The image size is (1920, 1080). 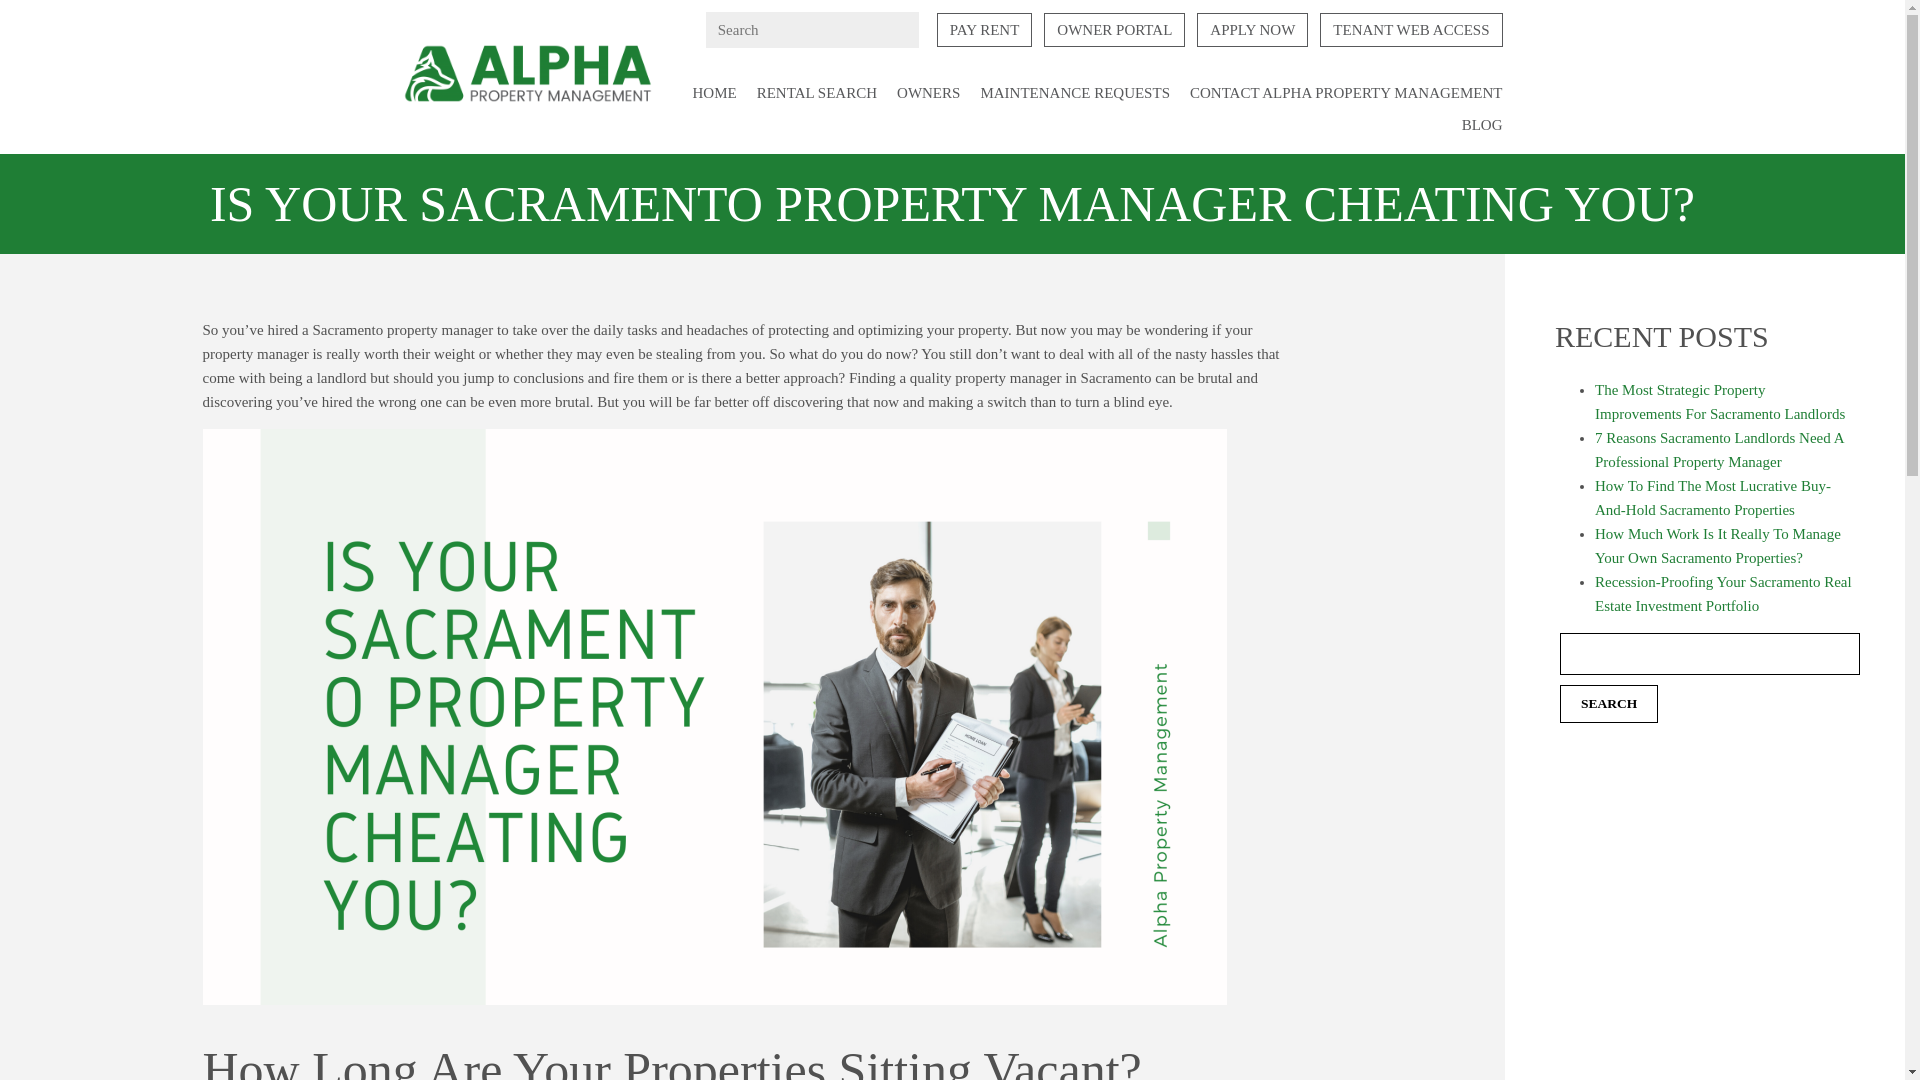 I want to click on HOME, so click(x=715, y=94).